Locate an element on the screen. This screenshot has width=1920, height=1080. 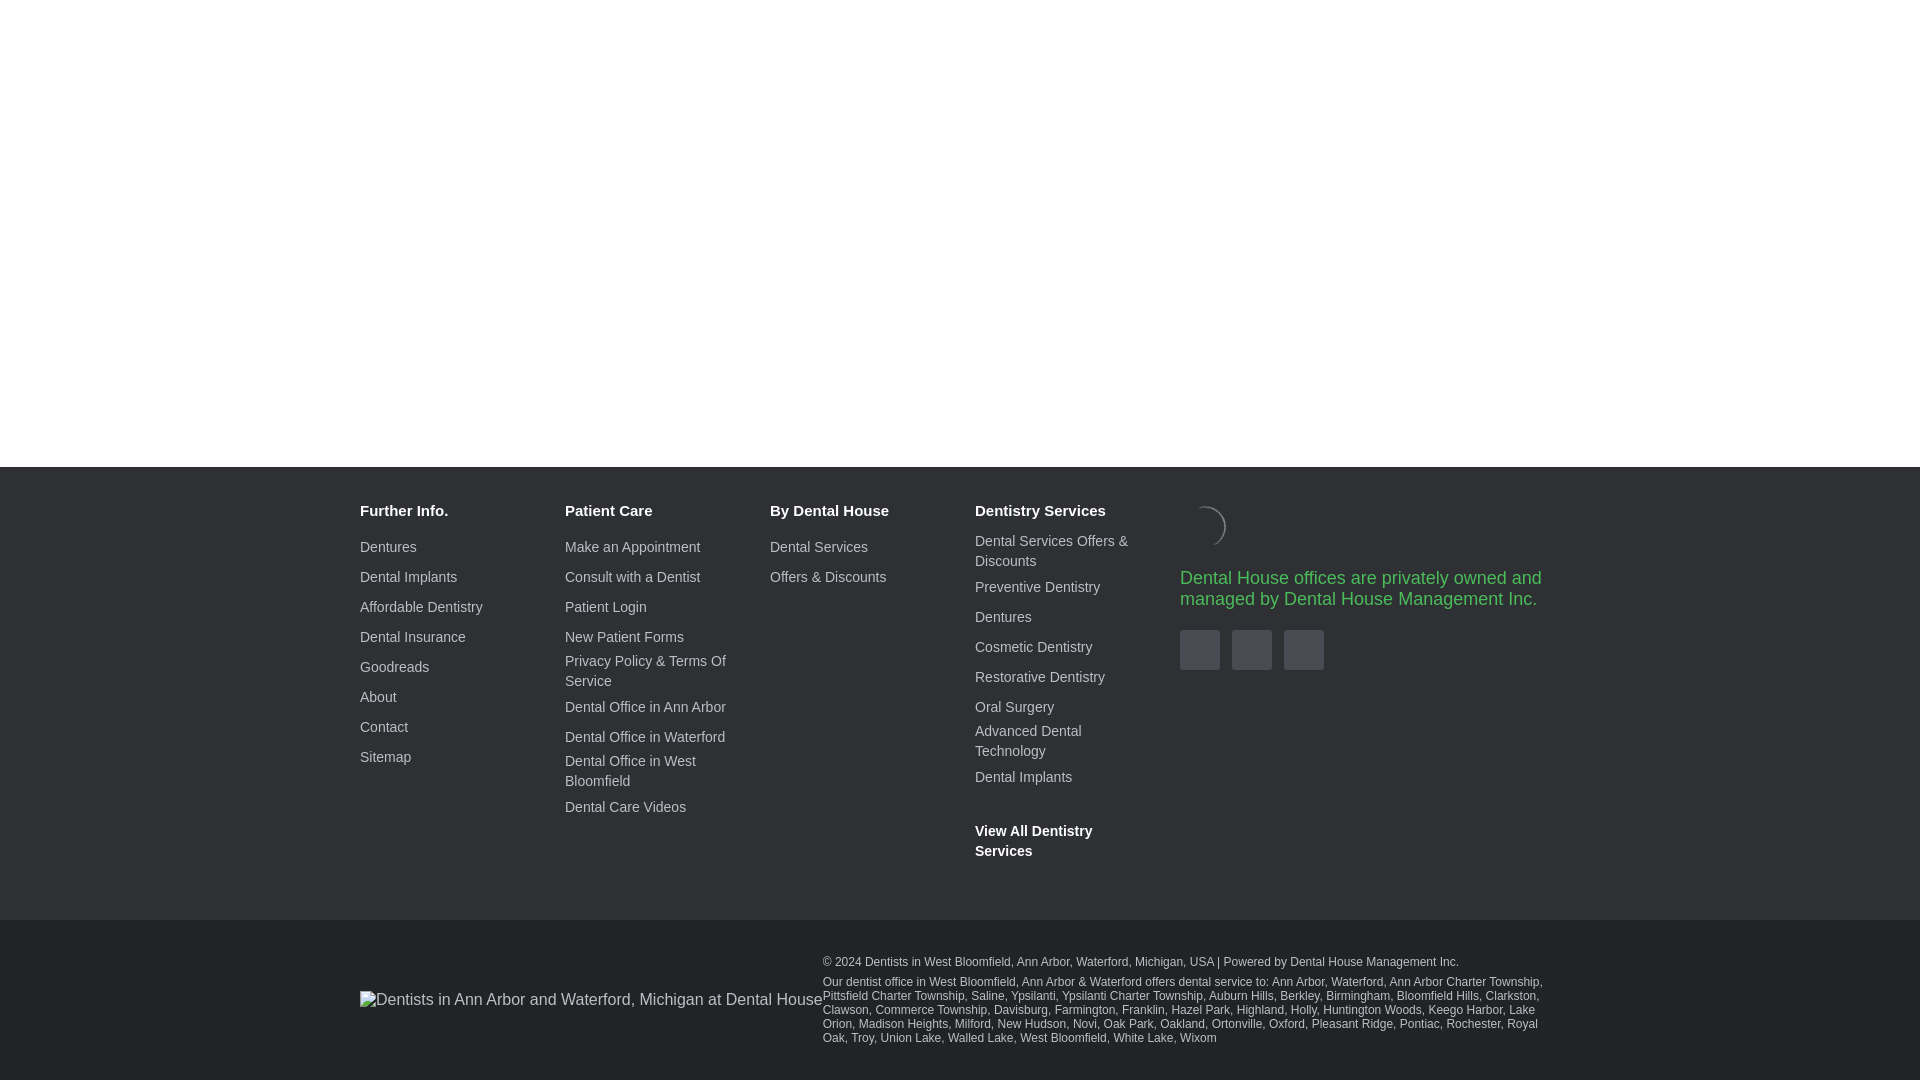
Dentist in Clarkston, MI is located at coordinates (930, 1010).